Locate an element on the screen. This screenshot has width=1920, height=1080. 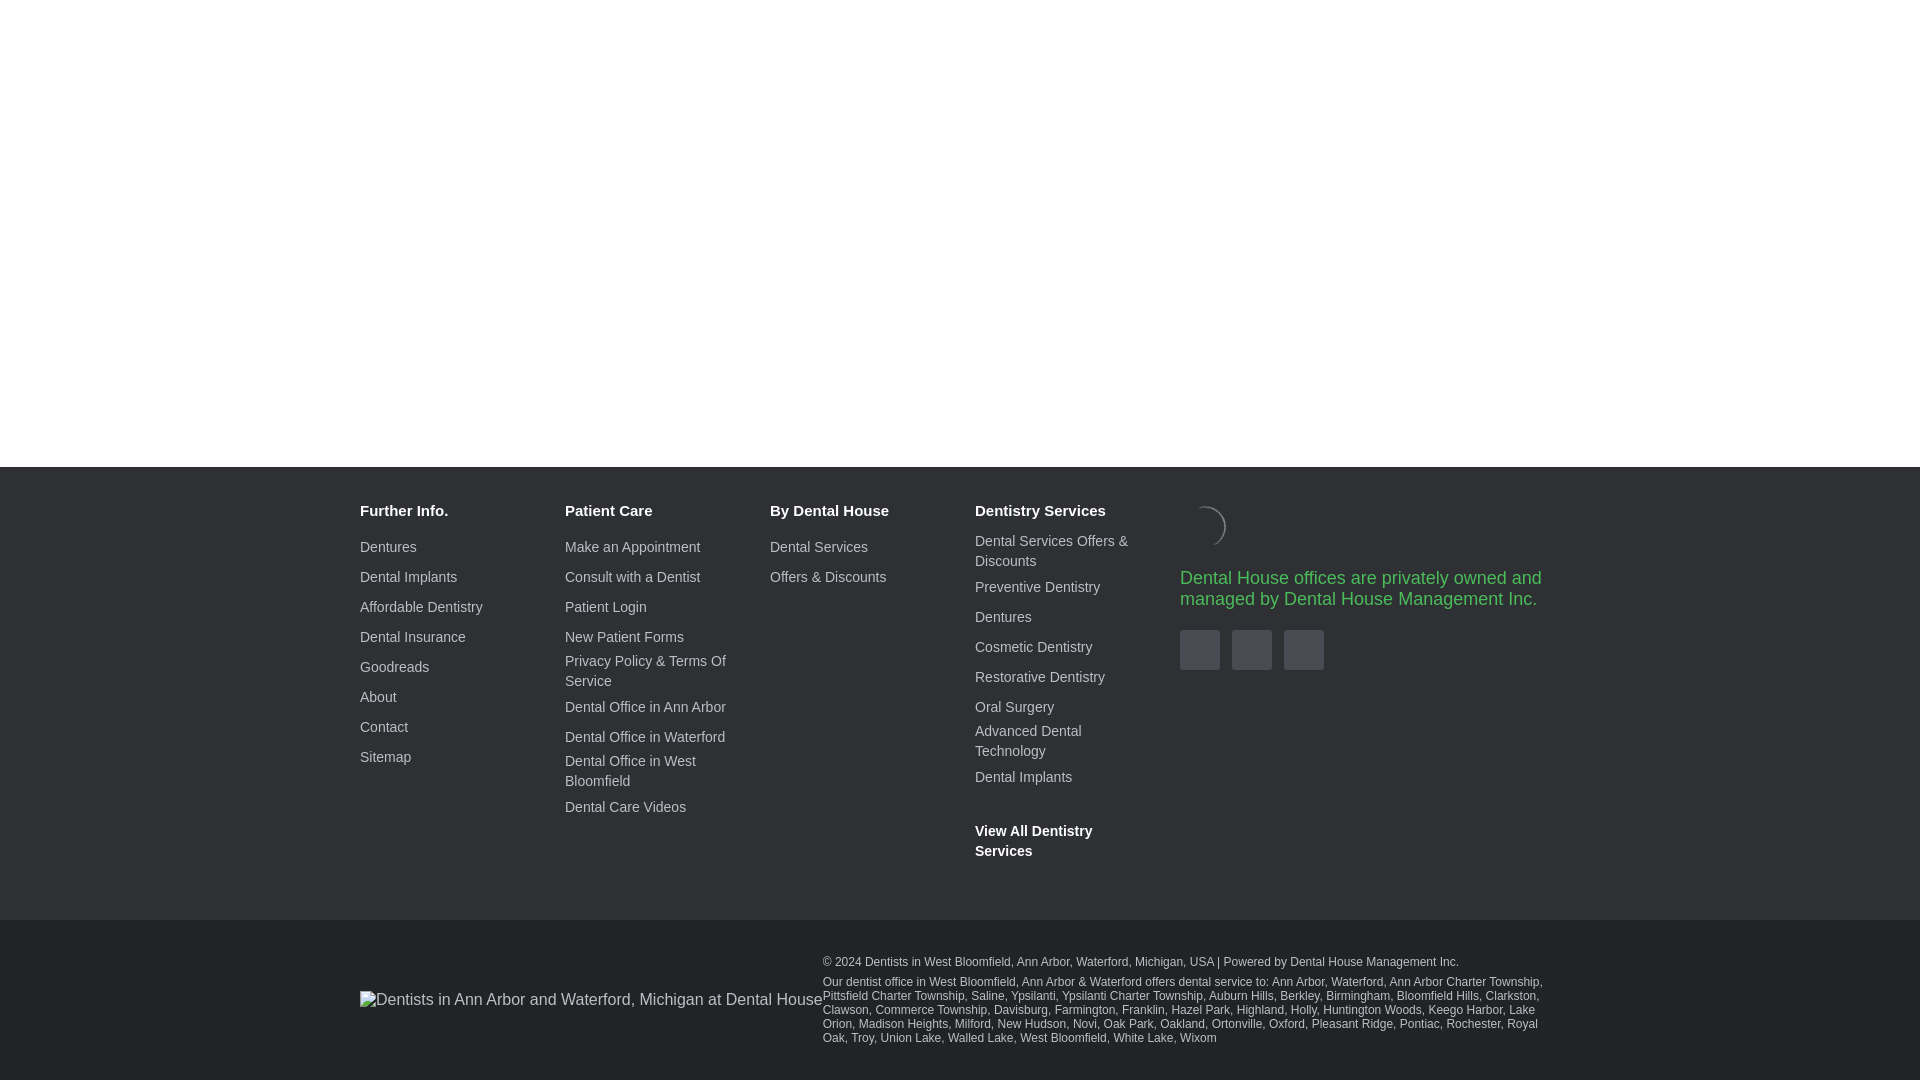
Dentist in Clarkston, MI is located at coordinates (930, 1010).